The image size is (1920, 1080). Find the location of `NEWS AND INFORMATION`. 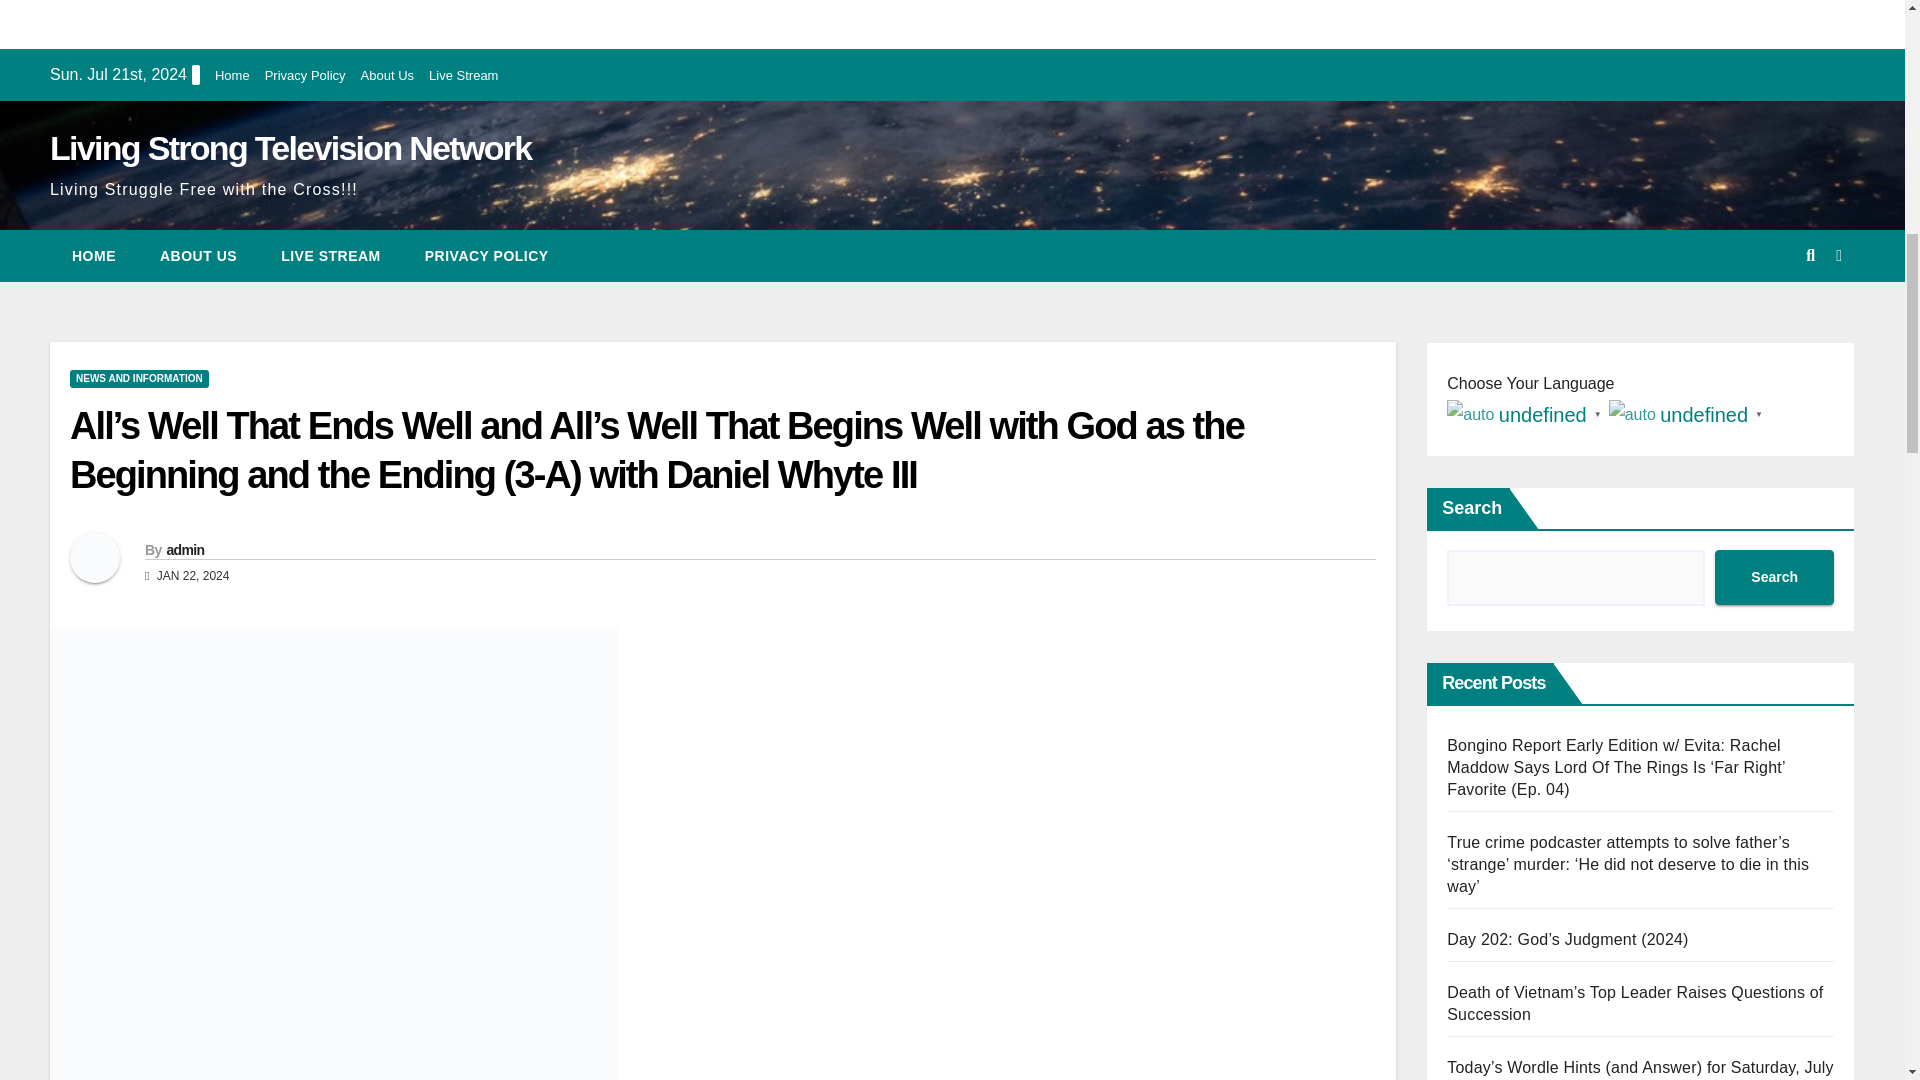

NEWS AND INFORMATION is located at coordinates (139, 378).